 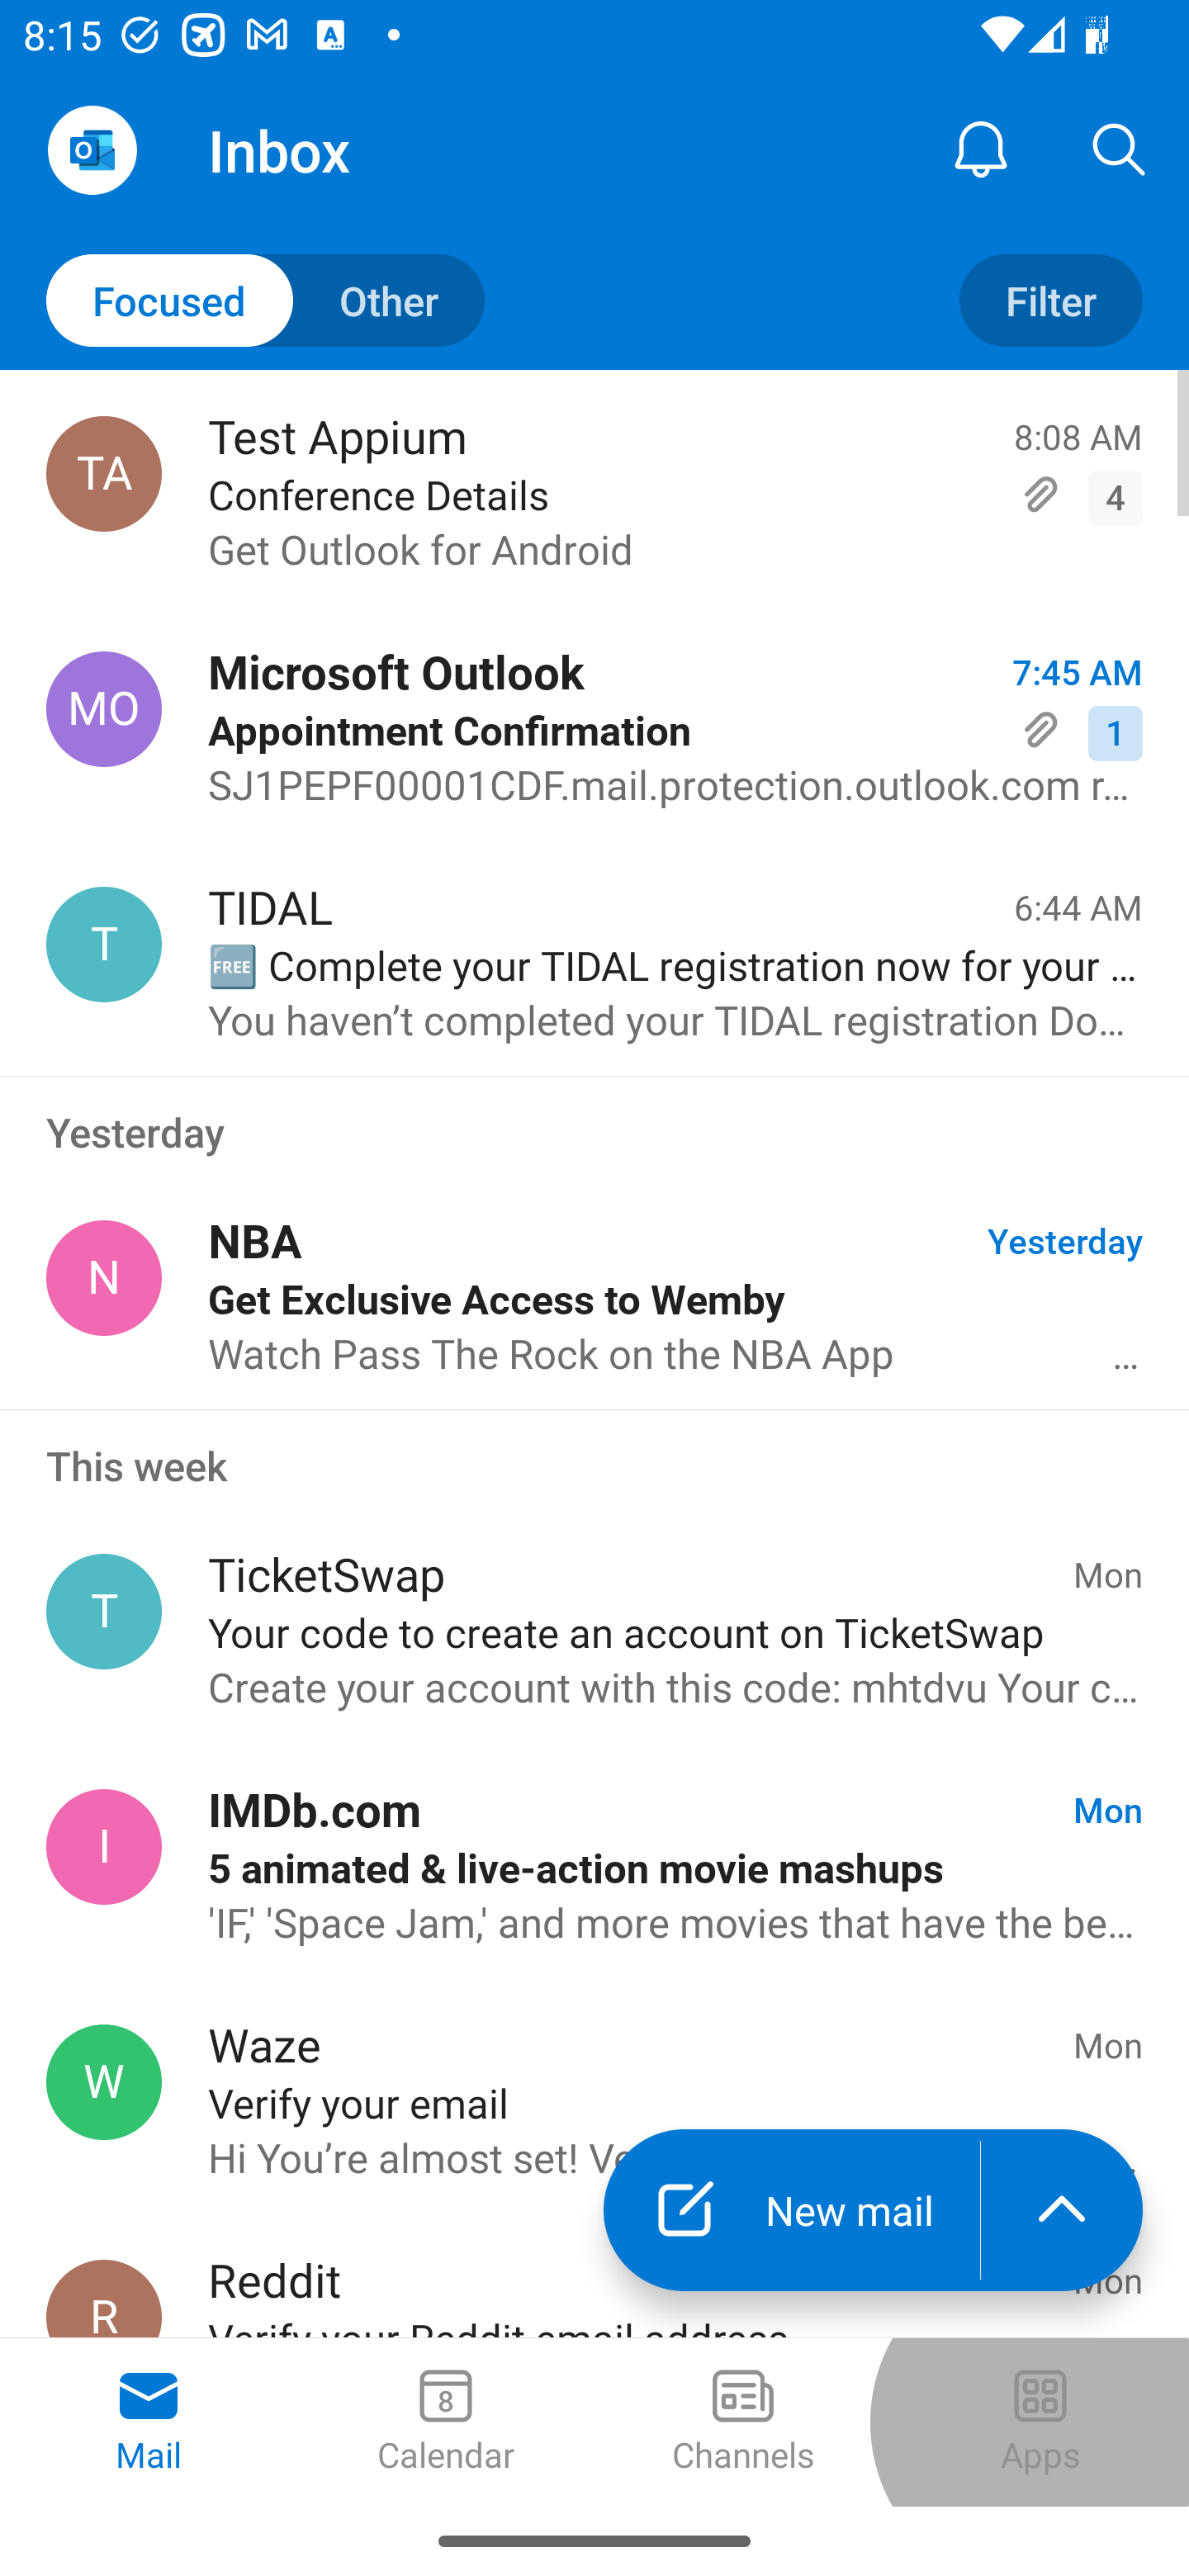 What do you see at coordinates (1120, 149) in the screenshot?
I see `Search, , ` at bounding box center [1120, 149].